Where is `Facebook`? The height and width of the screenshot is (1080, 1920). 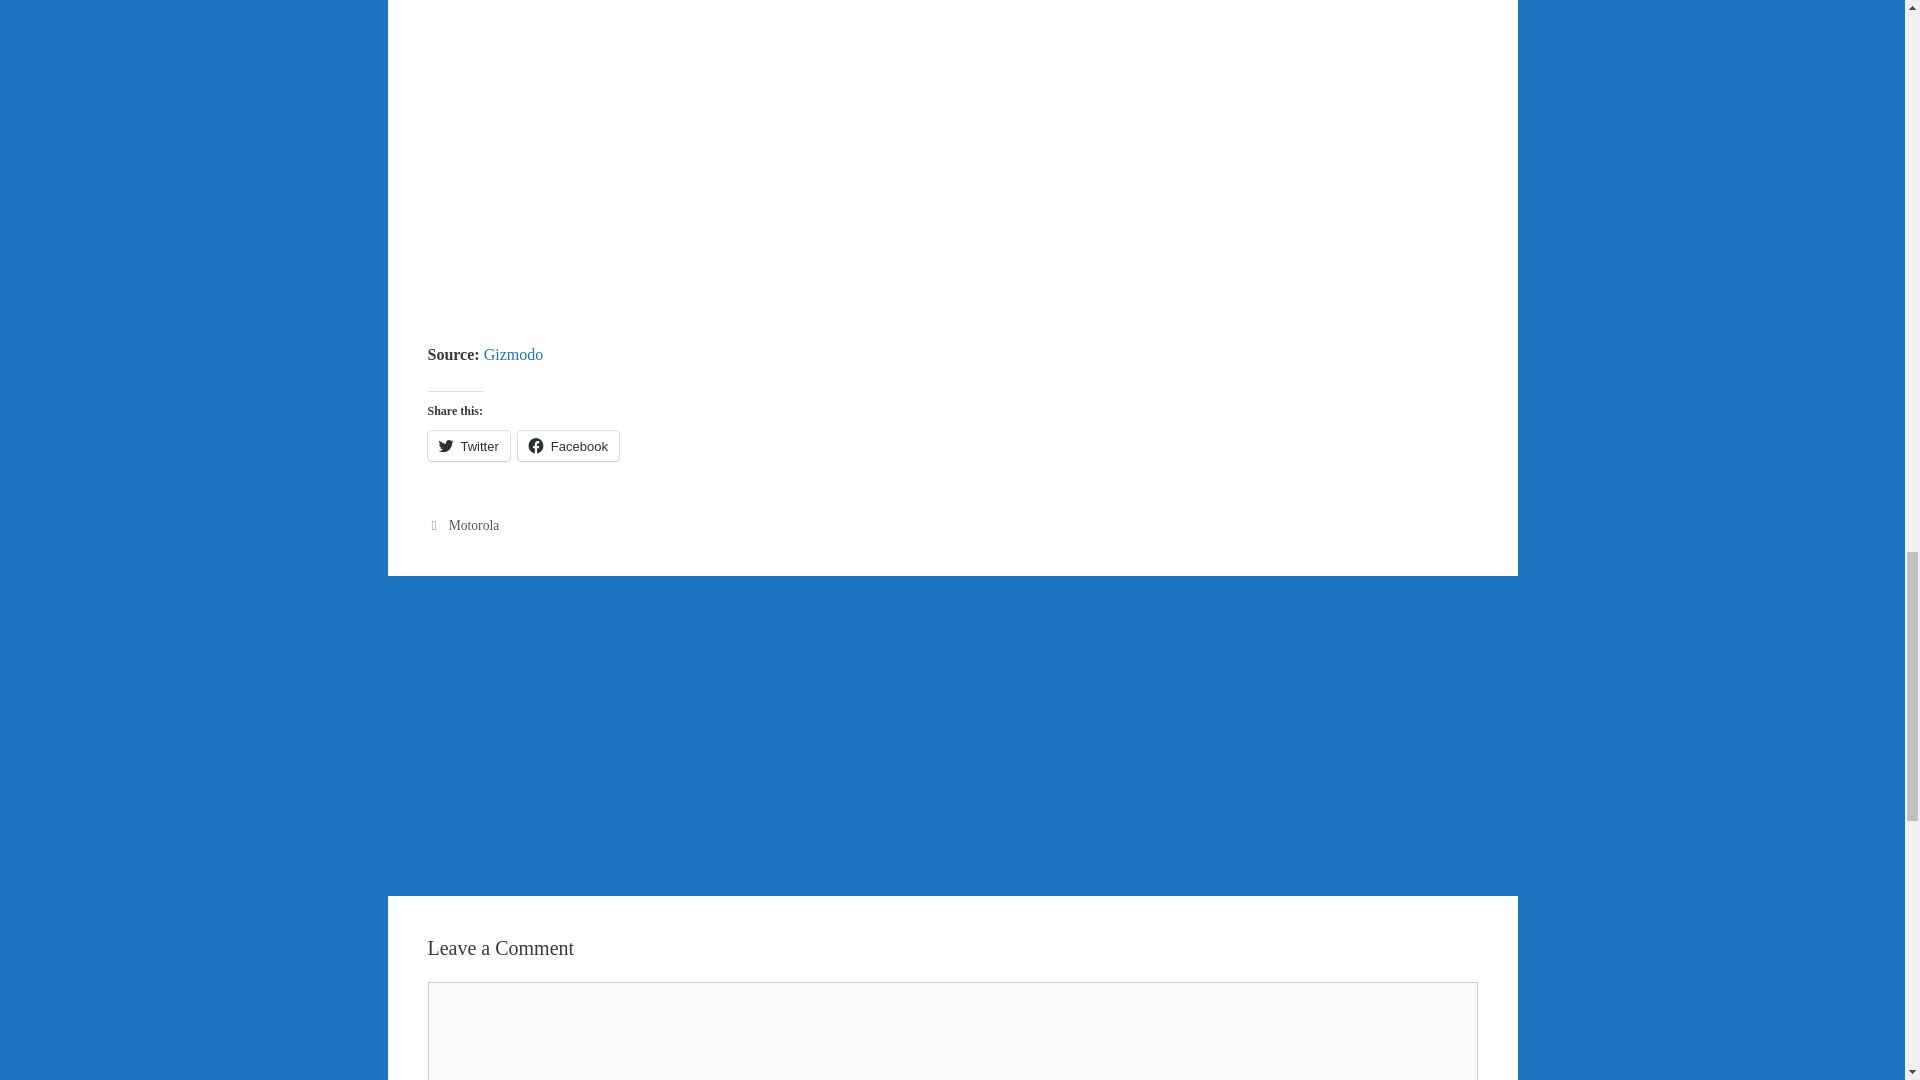
Facebook is located at coordinates (568, 446).